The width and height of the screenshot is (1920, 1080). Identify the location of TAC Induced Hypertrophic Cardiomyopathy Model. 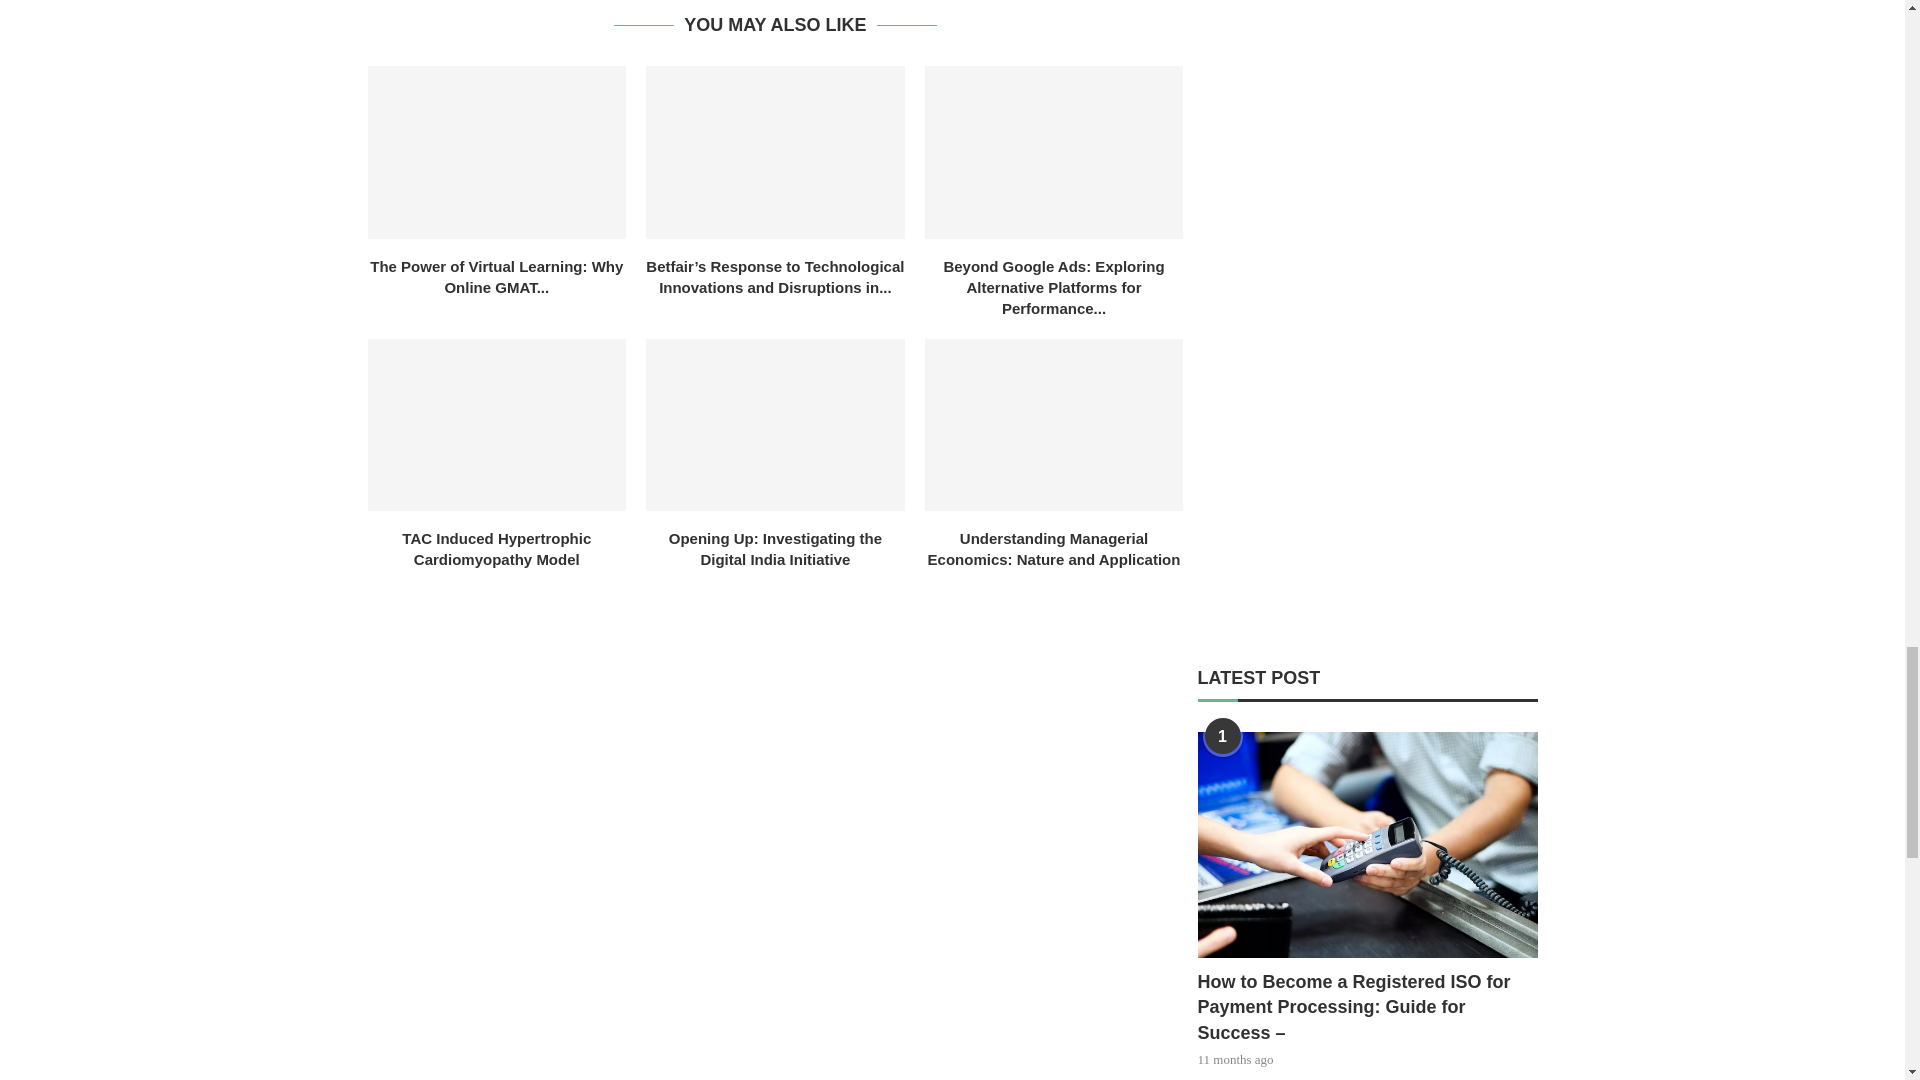
(498, 424).